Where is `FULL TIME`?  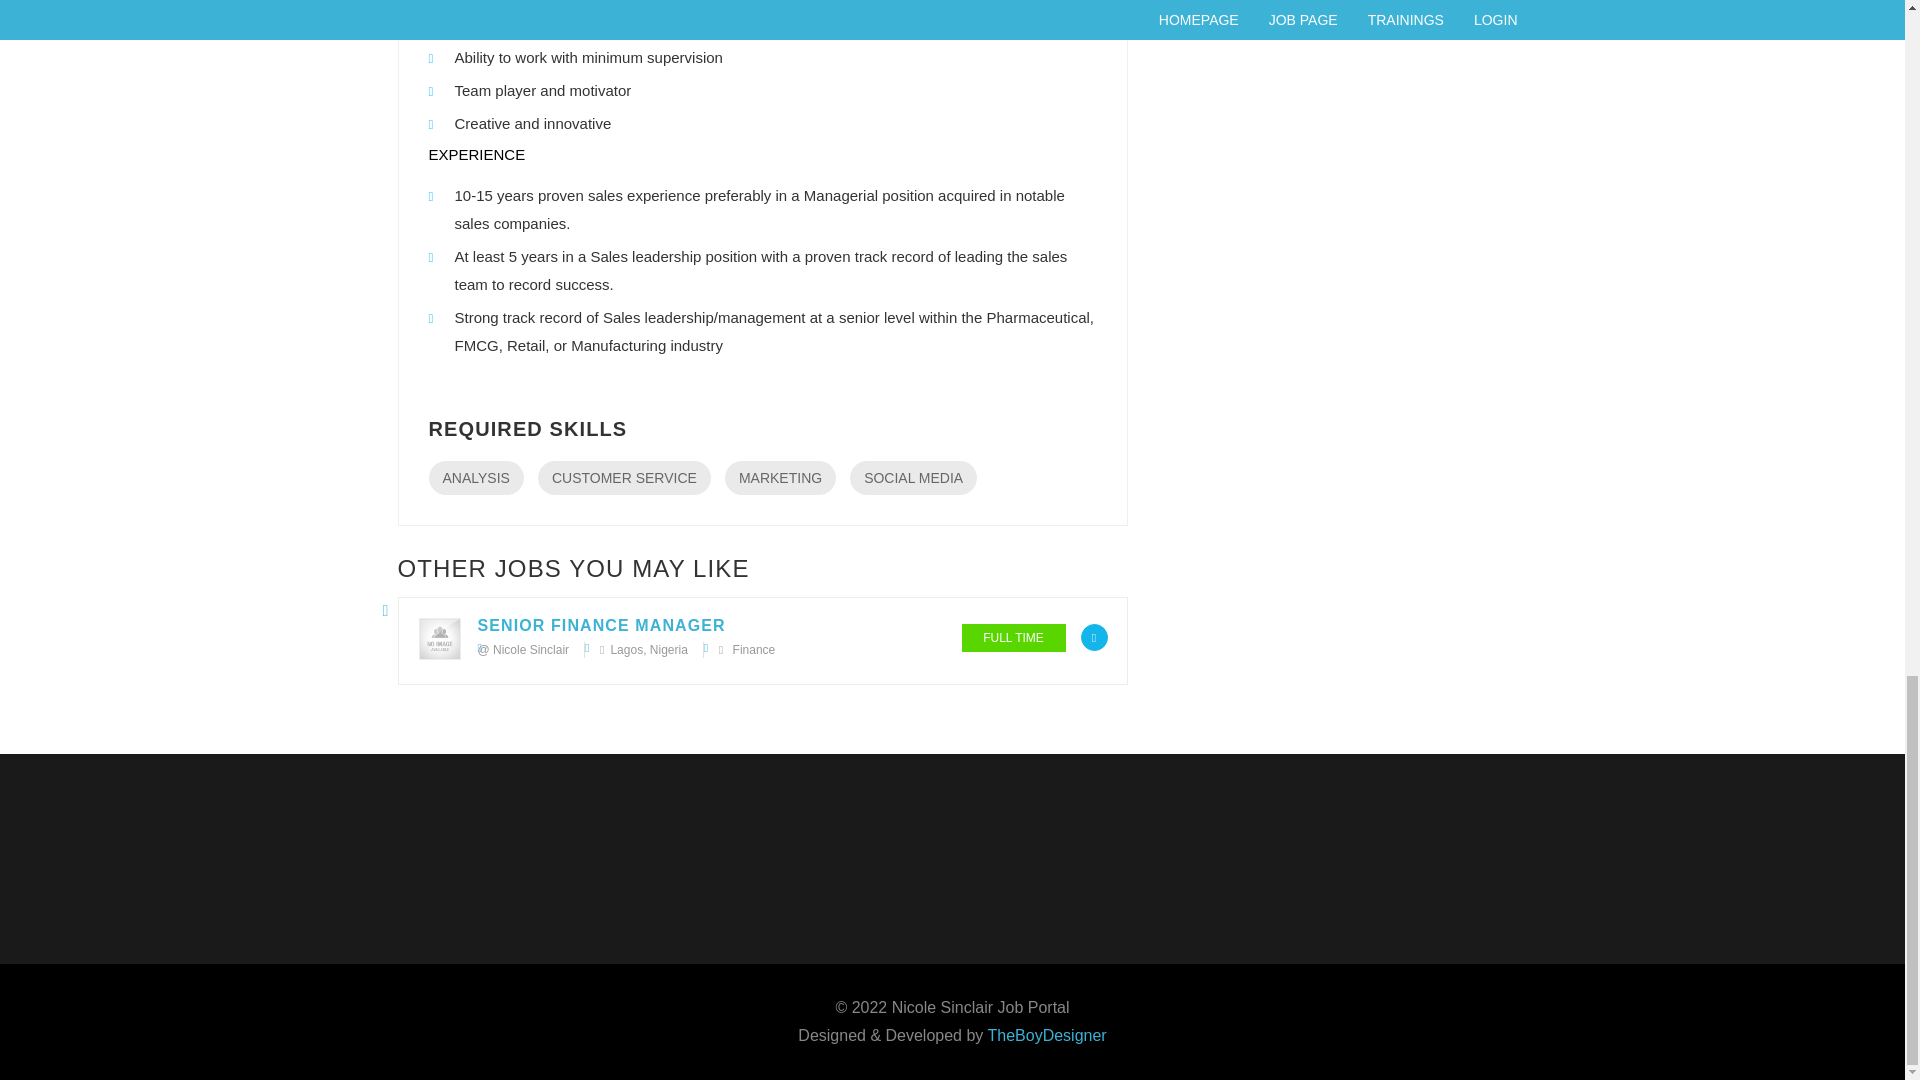
FULL TIME is located at coordinates (1013, 638).